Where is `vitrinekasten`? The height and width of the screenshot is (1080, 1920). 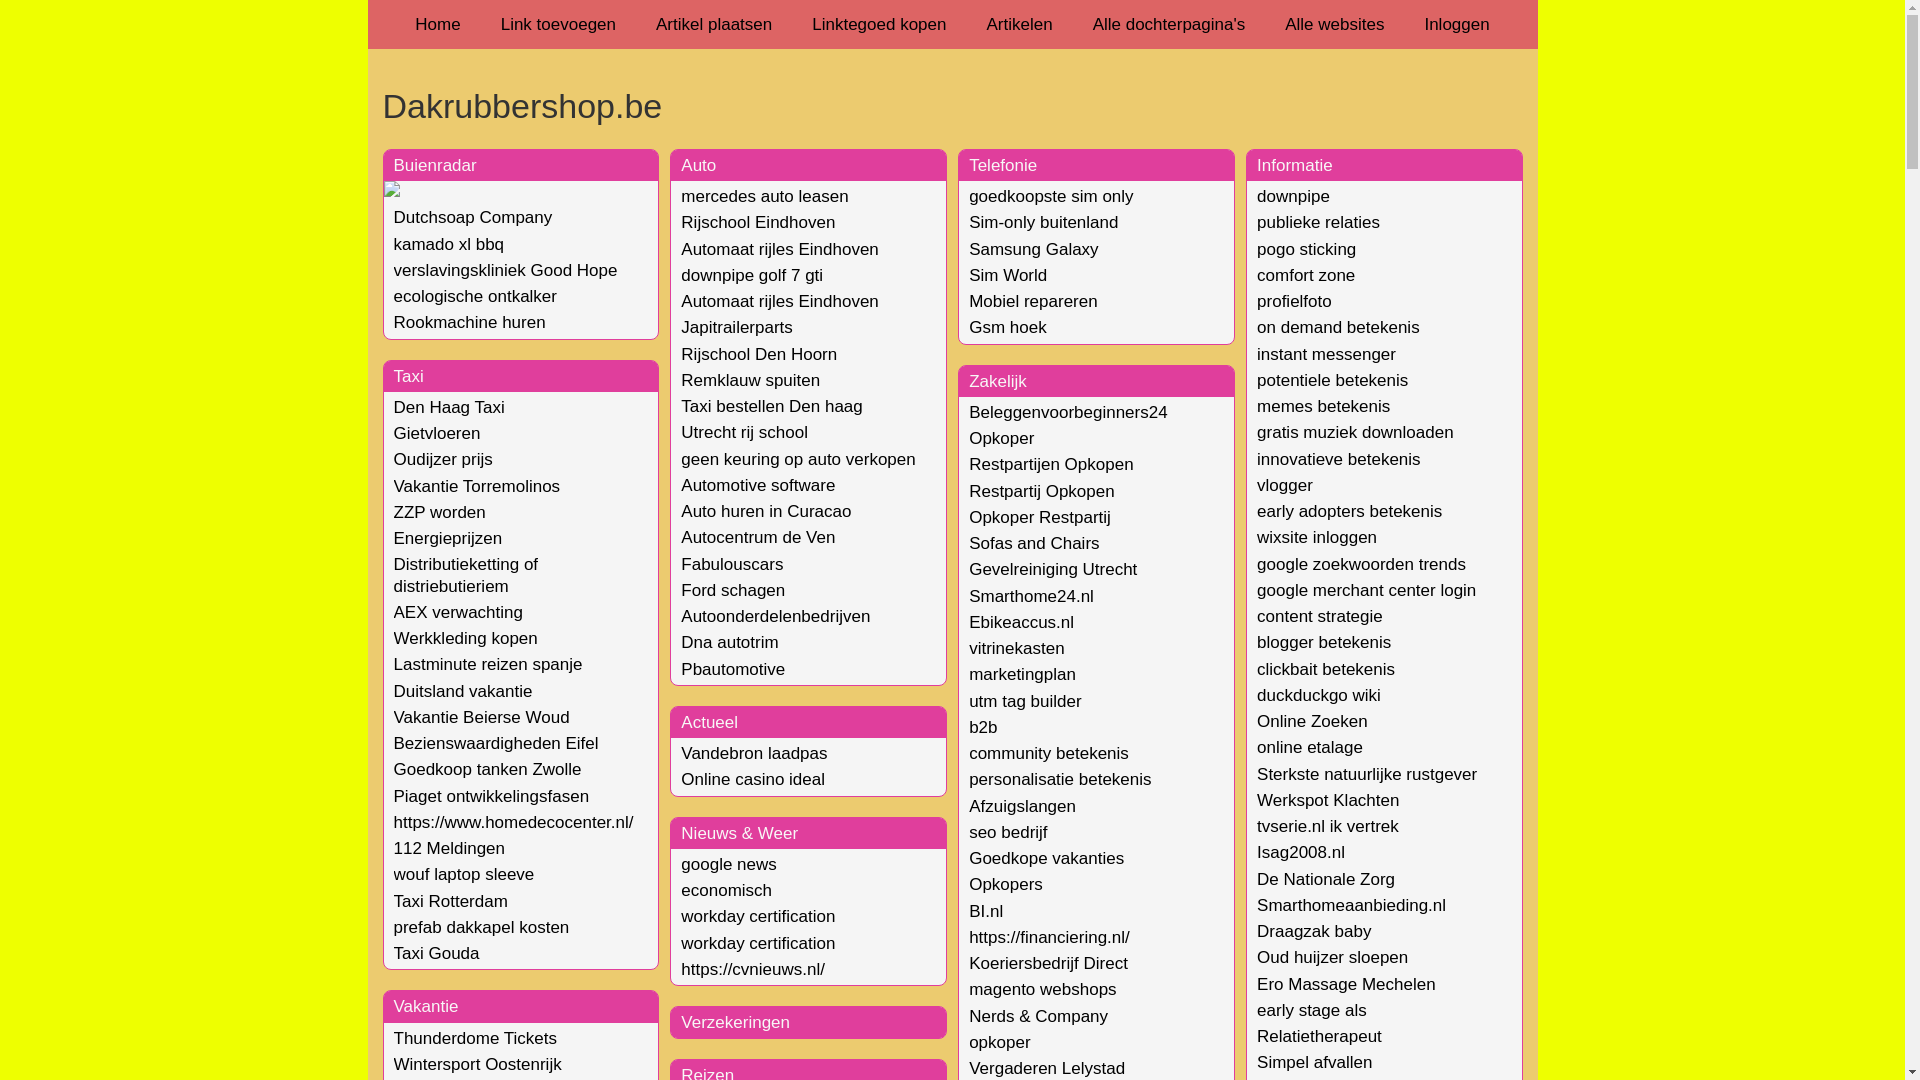
vitrinekasten is located at coordinates (1016, 648).